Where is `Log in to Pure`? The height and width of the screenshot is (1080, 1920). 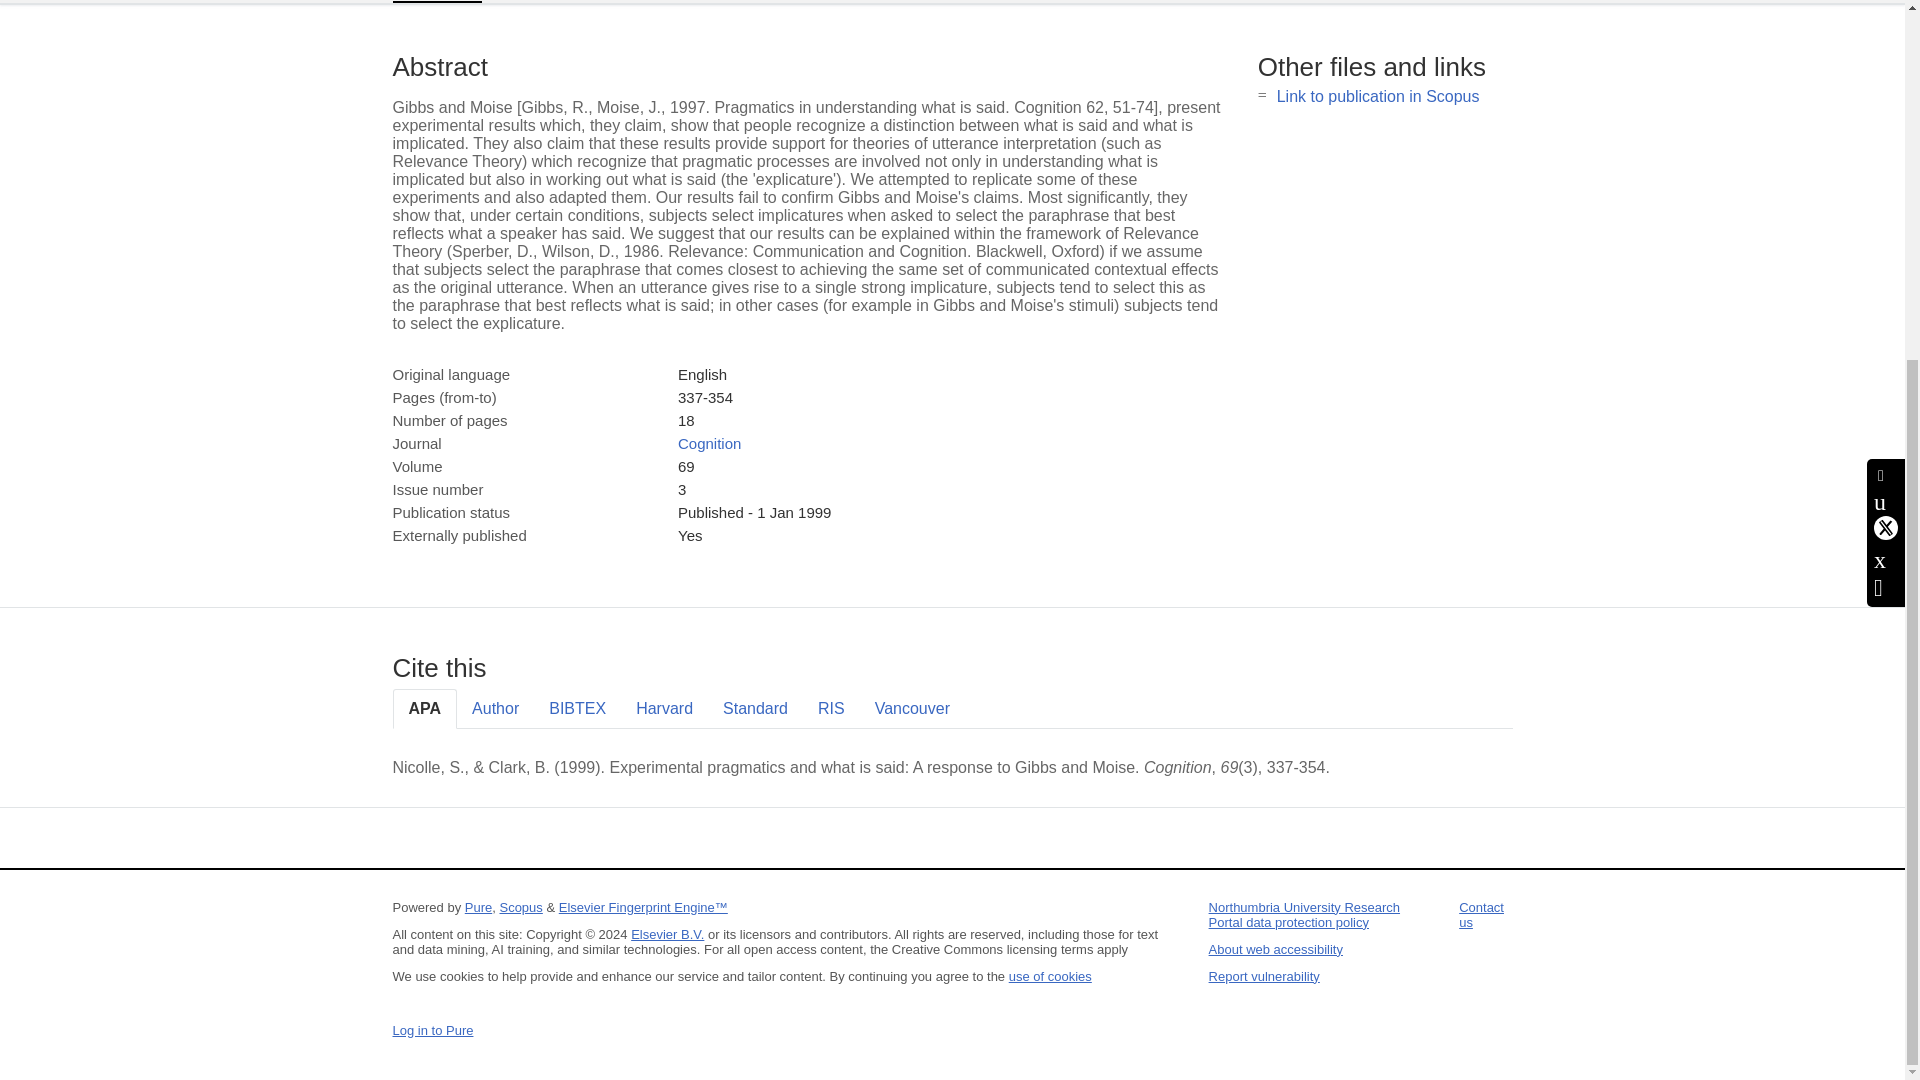 Log in to Pure is located at coordinates (432, 1030).